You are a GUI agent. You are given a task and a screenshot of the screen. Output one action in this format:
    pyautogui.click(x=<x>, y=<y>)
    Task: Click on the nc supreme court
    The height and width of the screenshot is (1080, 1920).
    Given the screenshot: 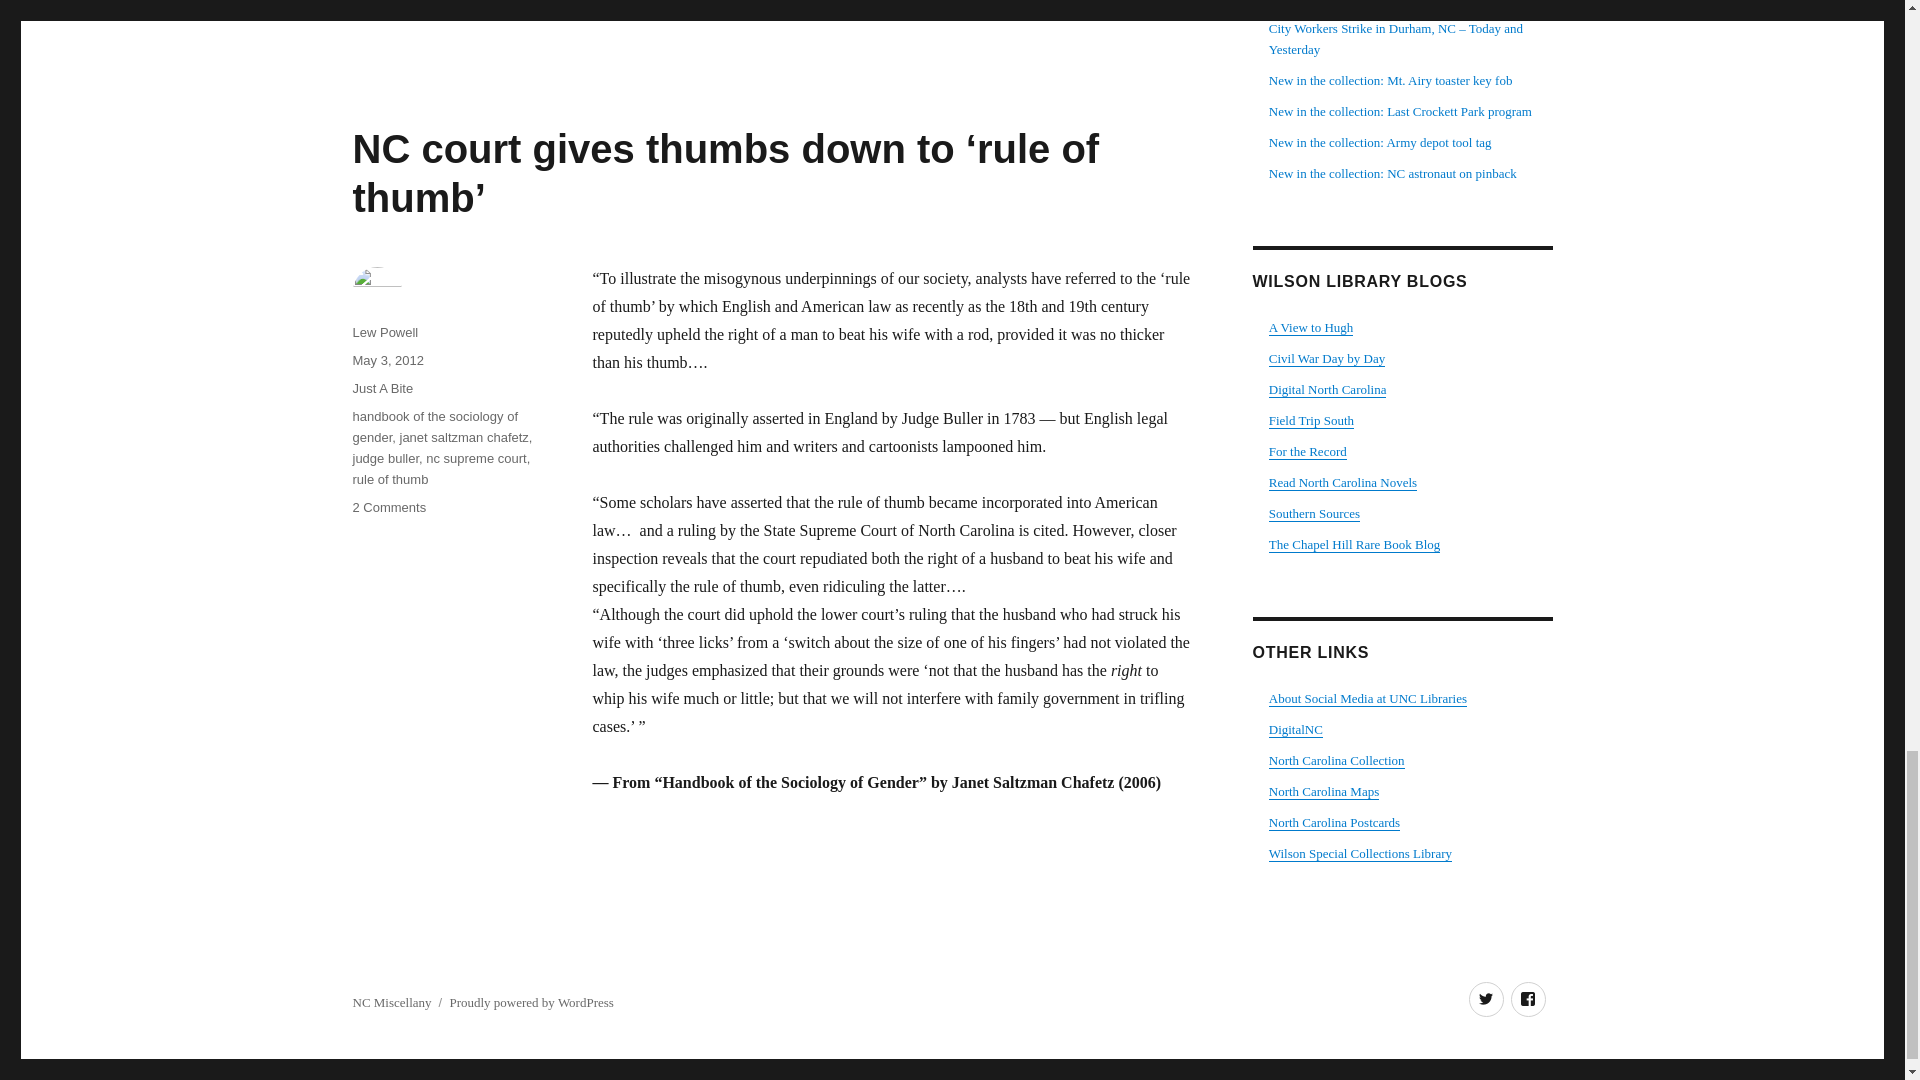 What is the action you would take?
    pyautogui.click(x=476, y=458)
    